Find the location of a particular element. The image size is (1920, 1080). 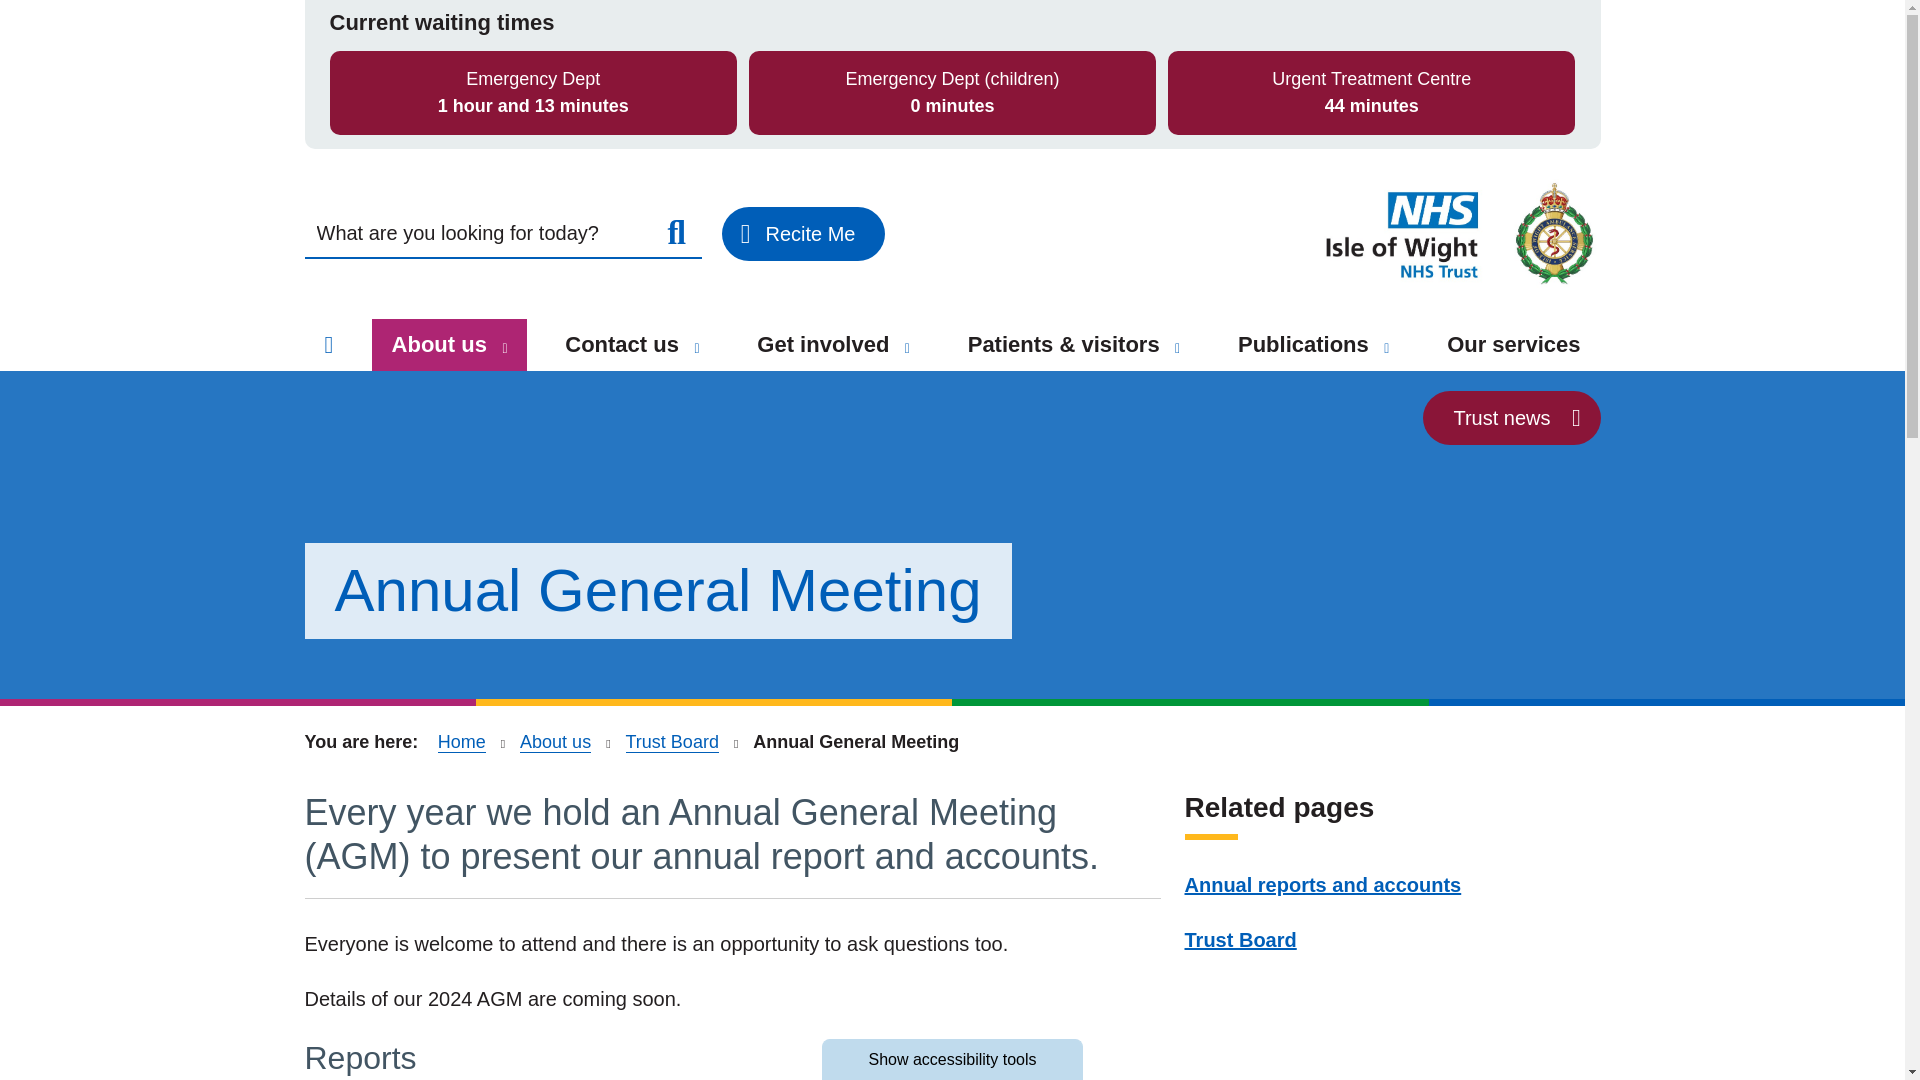

About us is located at coordinates (504, 348).